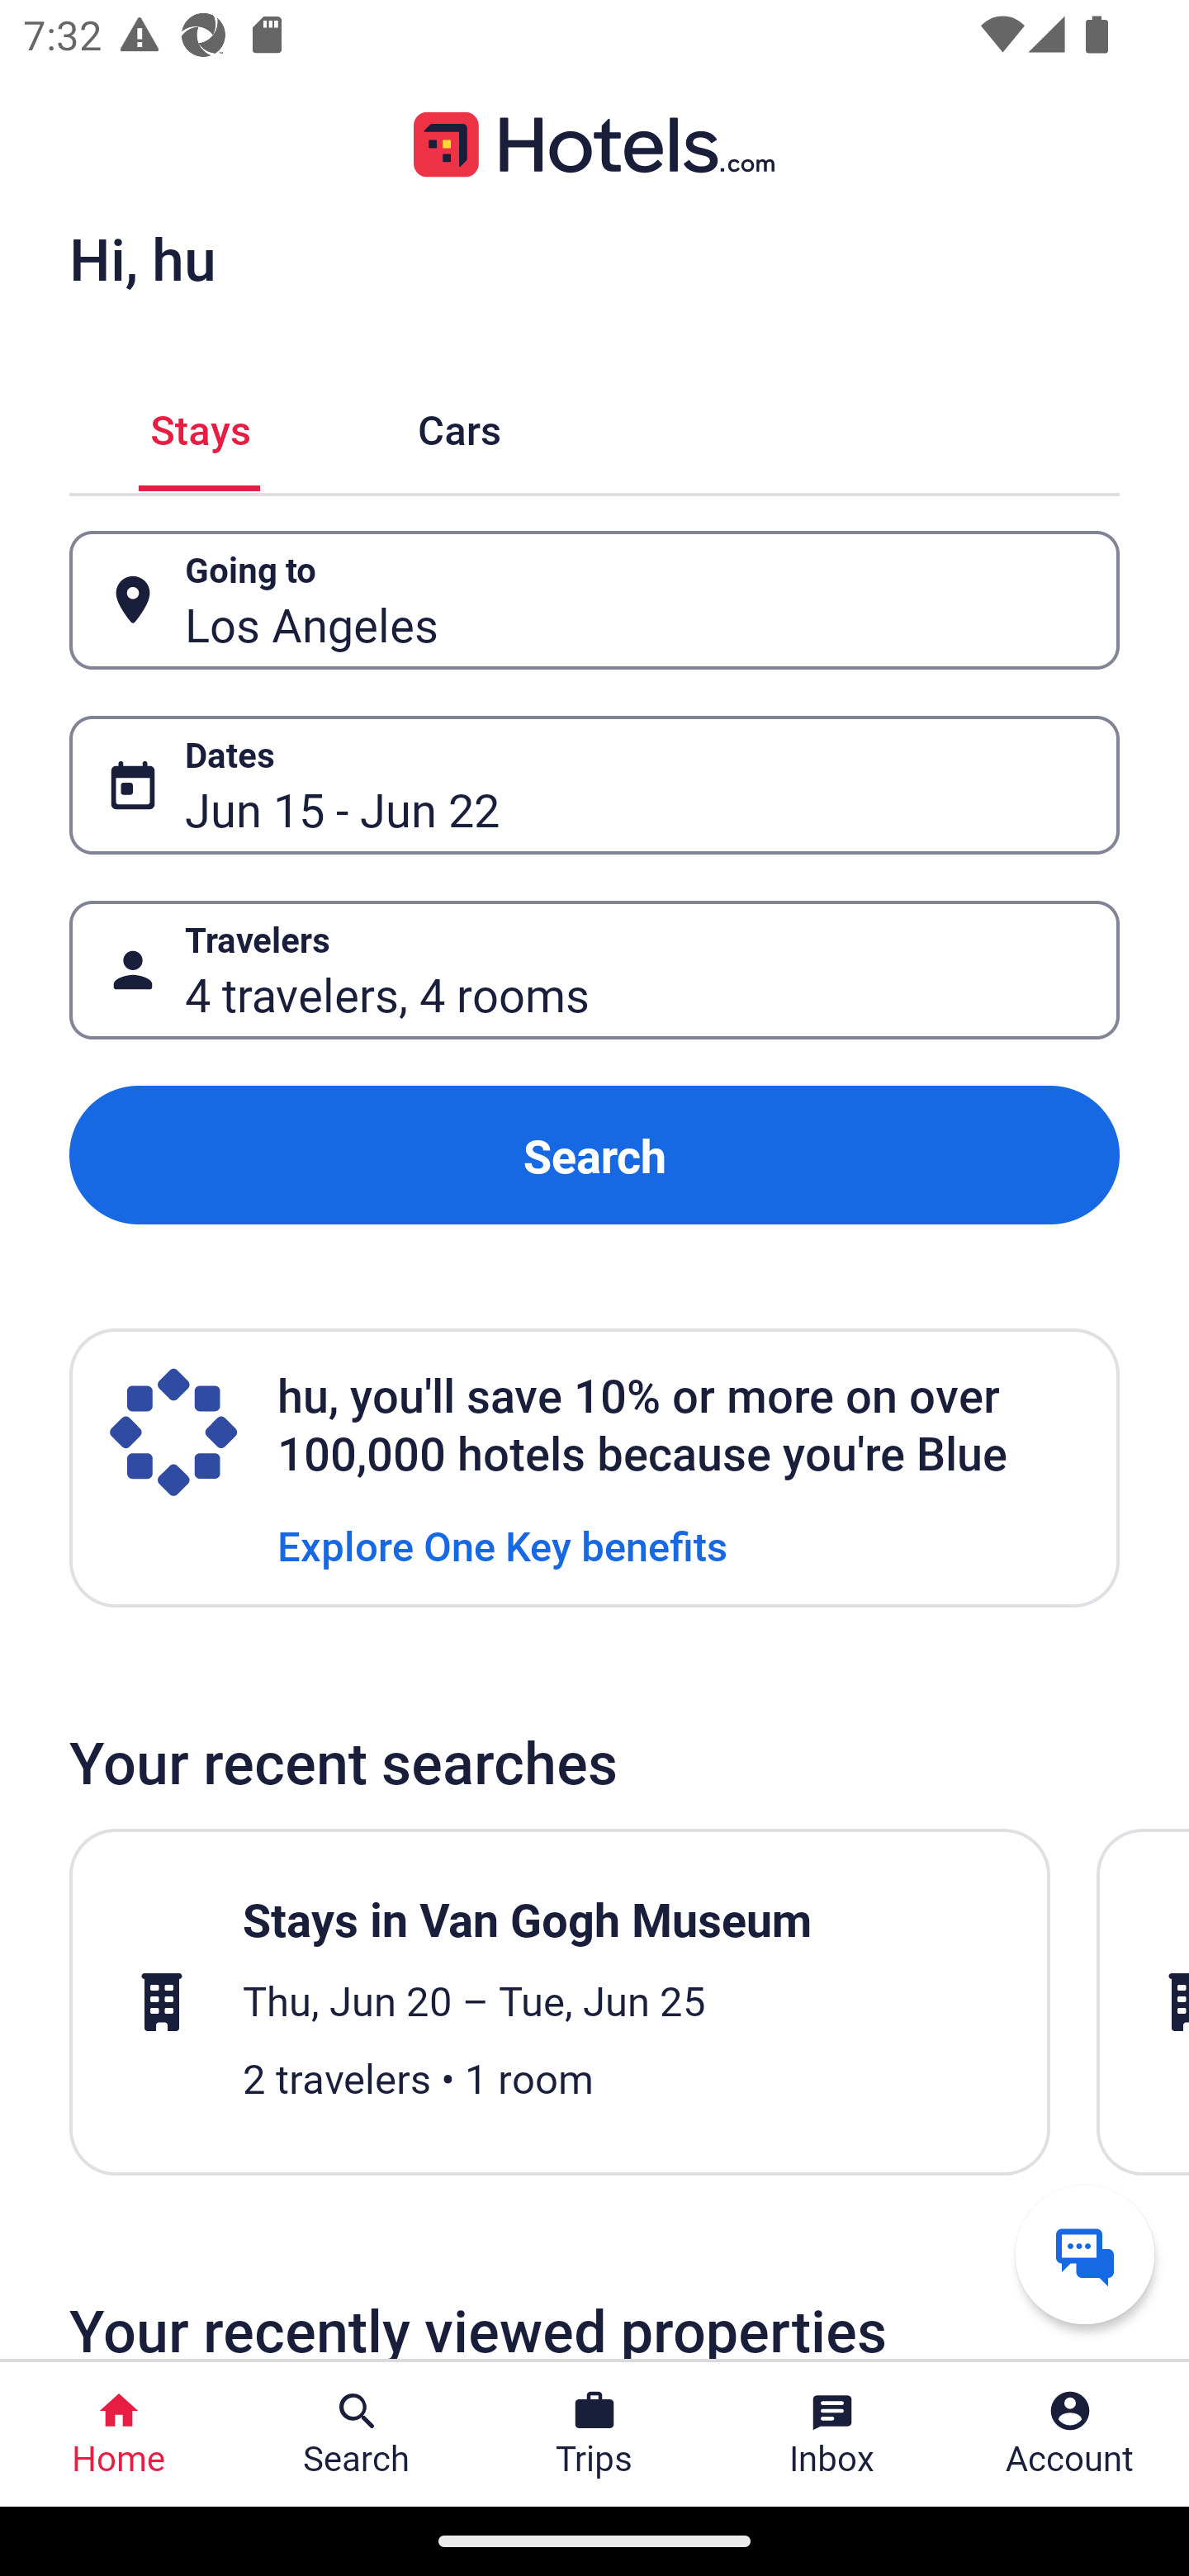  Describe the element at coordinates (594, 2434) in the screenshot. I see `Trips Trips Button` at that location.